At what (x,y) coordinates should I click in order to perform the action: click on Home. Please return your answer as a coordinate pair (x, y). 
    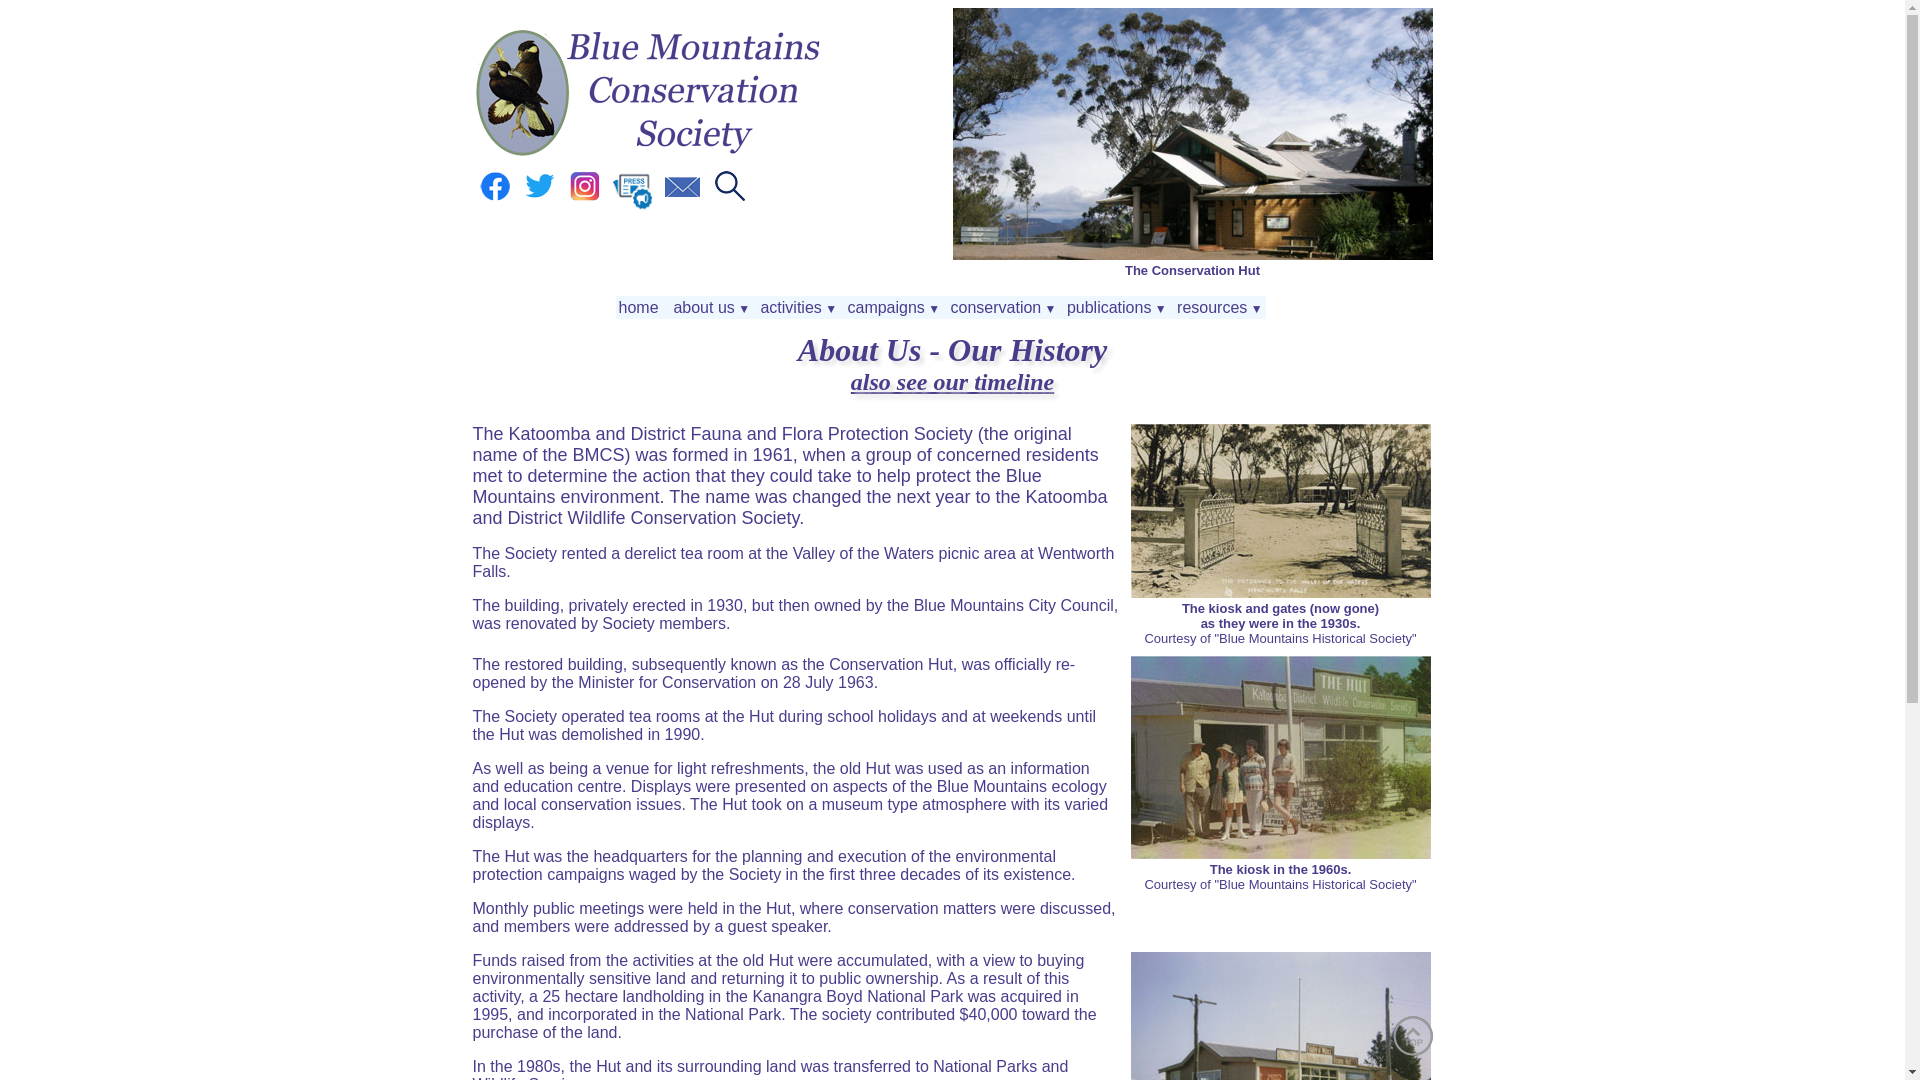
    Looking at the image, I should click on (647, 154).